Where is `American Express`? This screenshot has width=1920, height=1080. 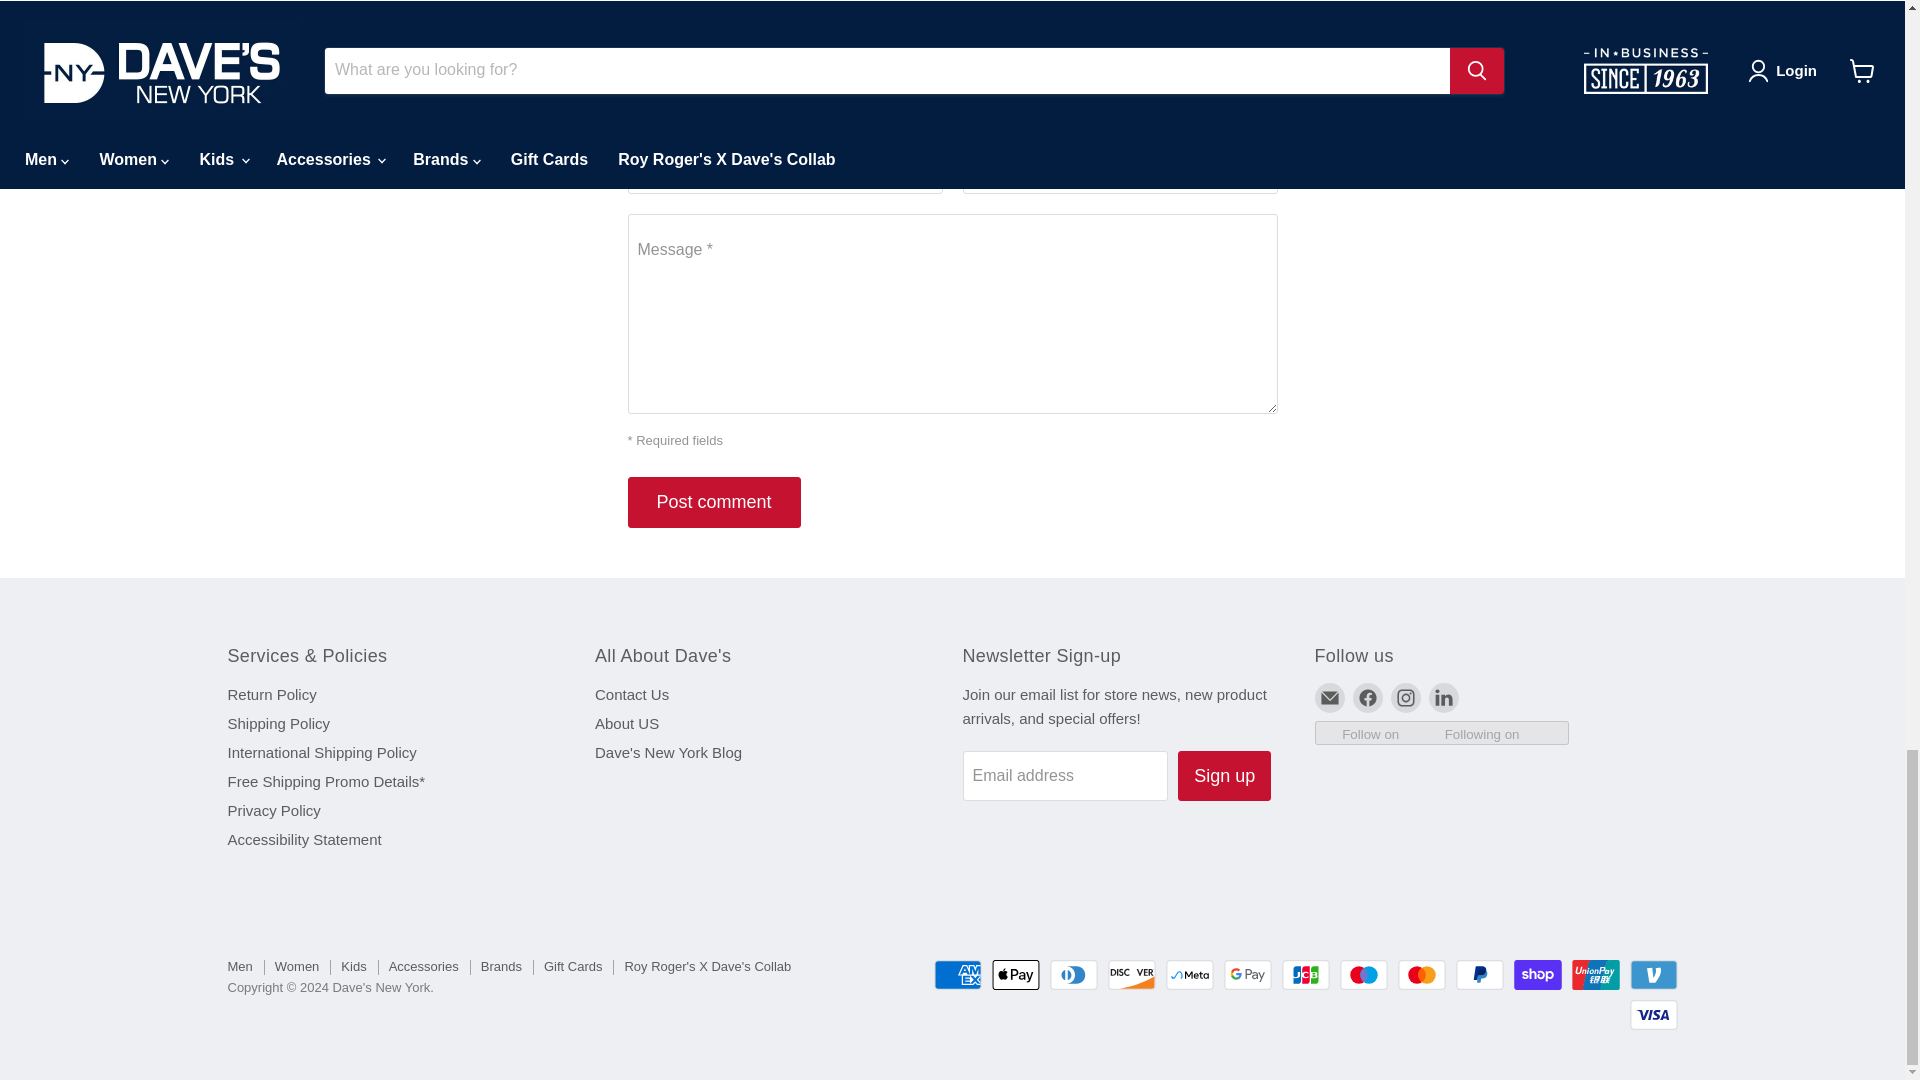 American Express is located at coordinates (957, 975).